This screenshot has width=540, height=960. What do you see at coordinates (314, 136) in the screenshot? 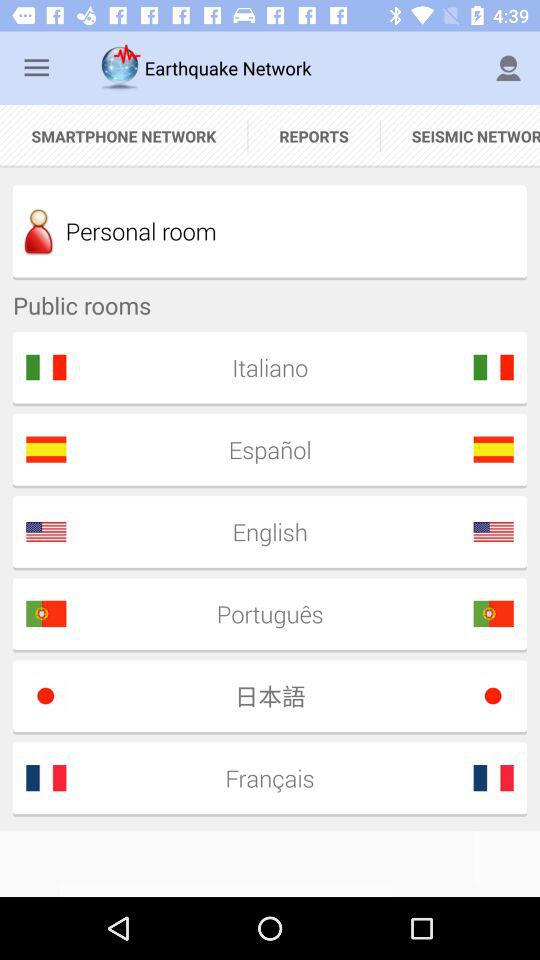
I see `open the reports item` at bounding box center [314, 136].